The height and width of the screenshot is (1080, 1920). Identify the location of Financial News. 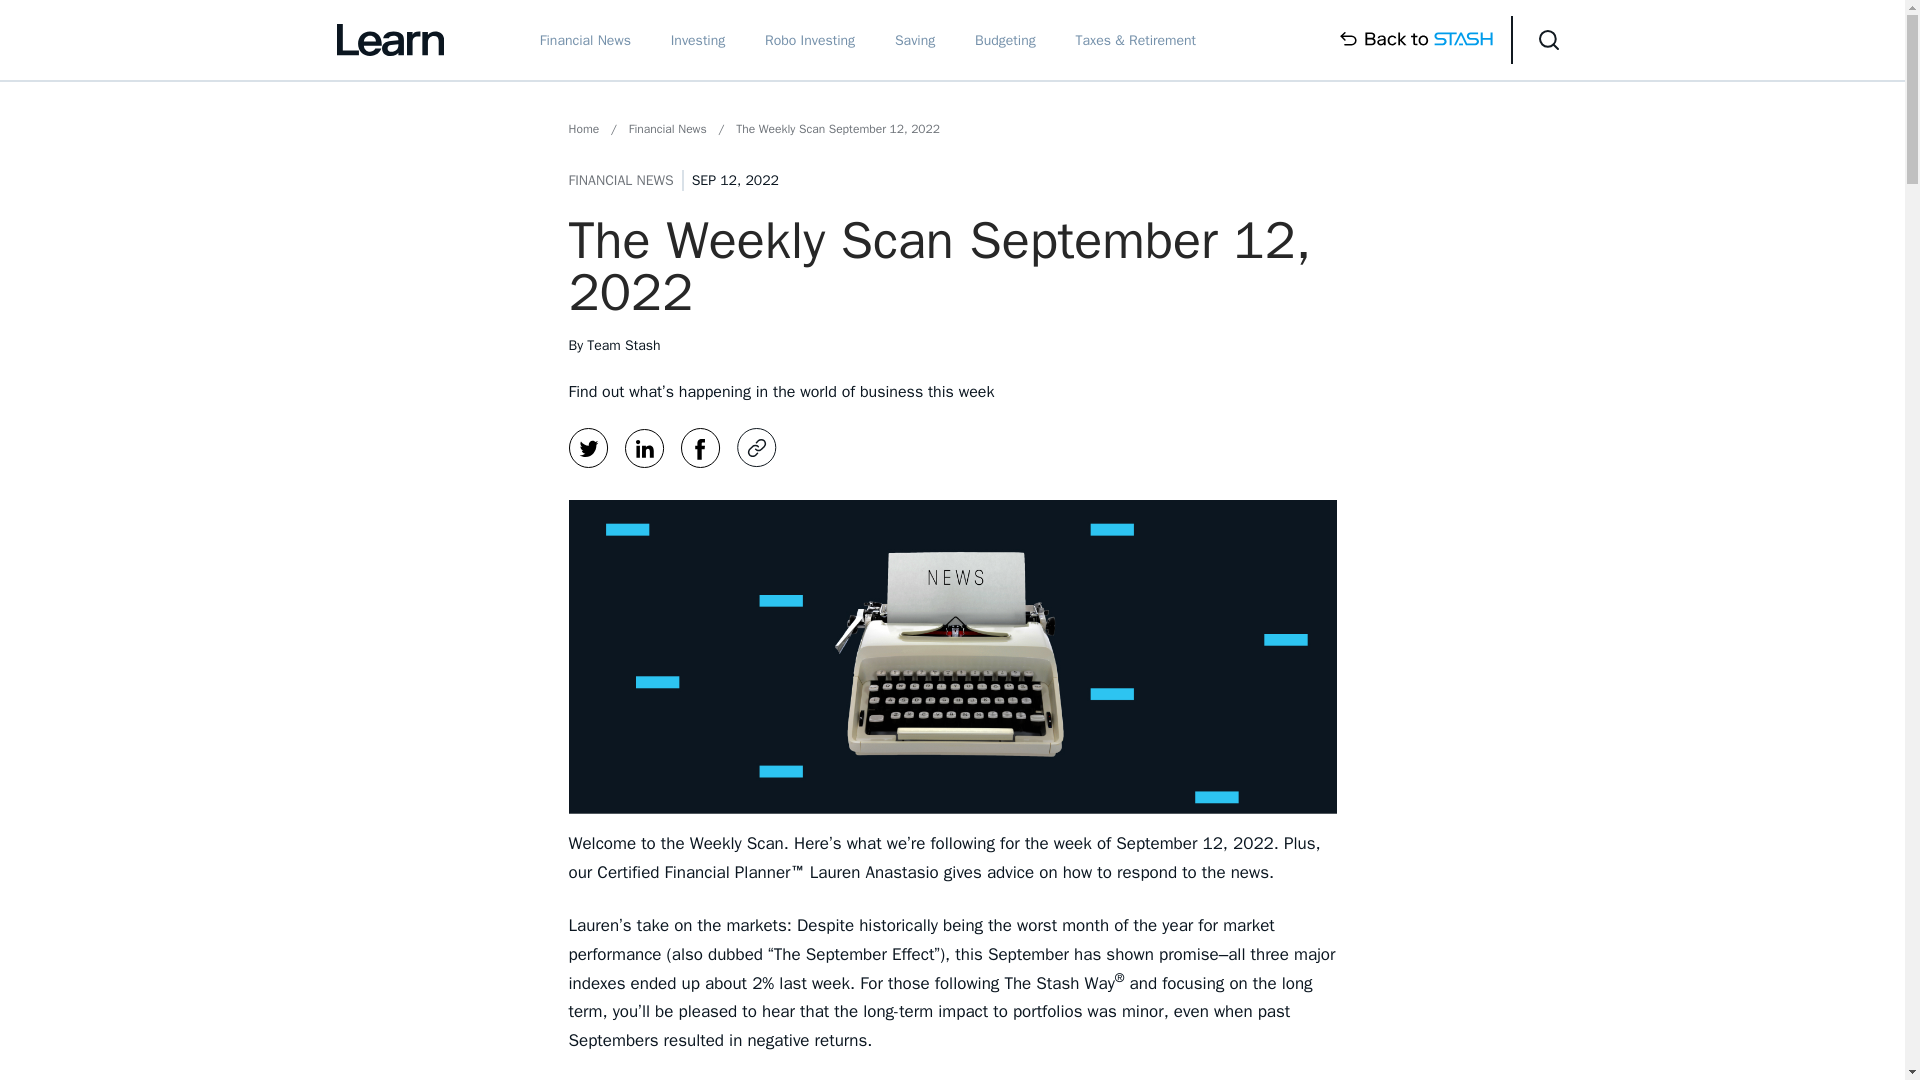
(668, 128).